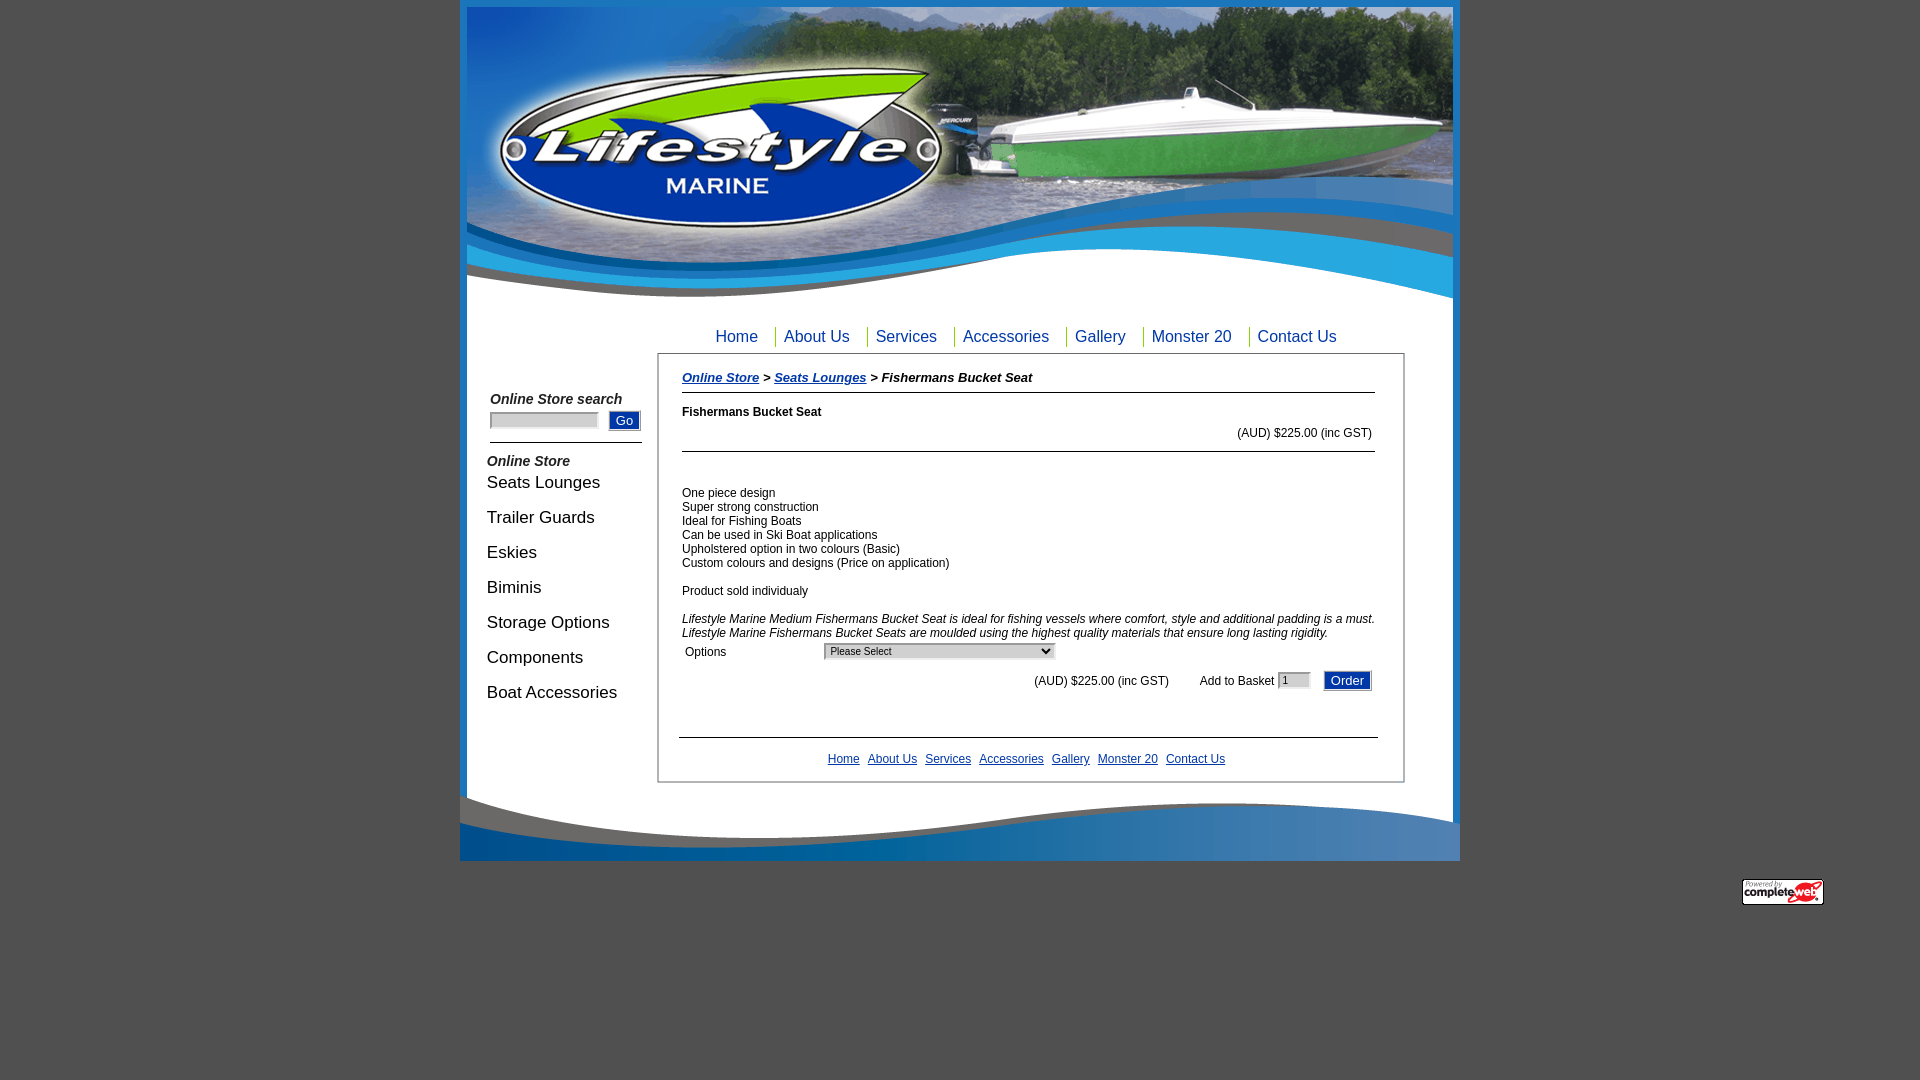 The height and width of the screenshot is (1080, 1920). I want to click on About Us, so click(892, 759).